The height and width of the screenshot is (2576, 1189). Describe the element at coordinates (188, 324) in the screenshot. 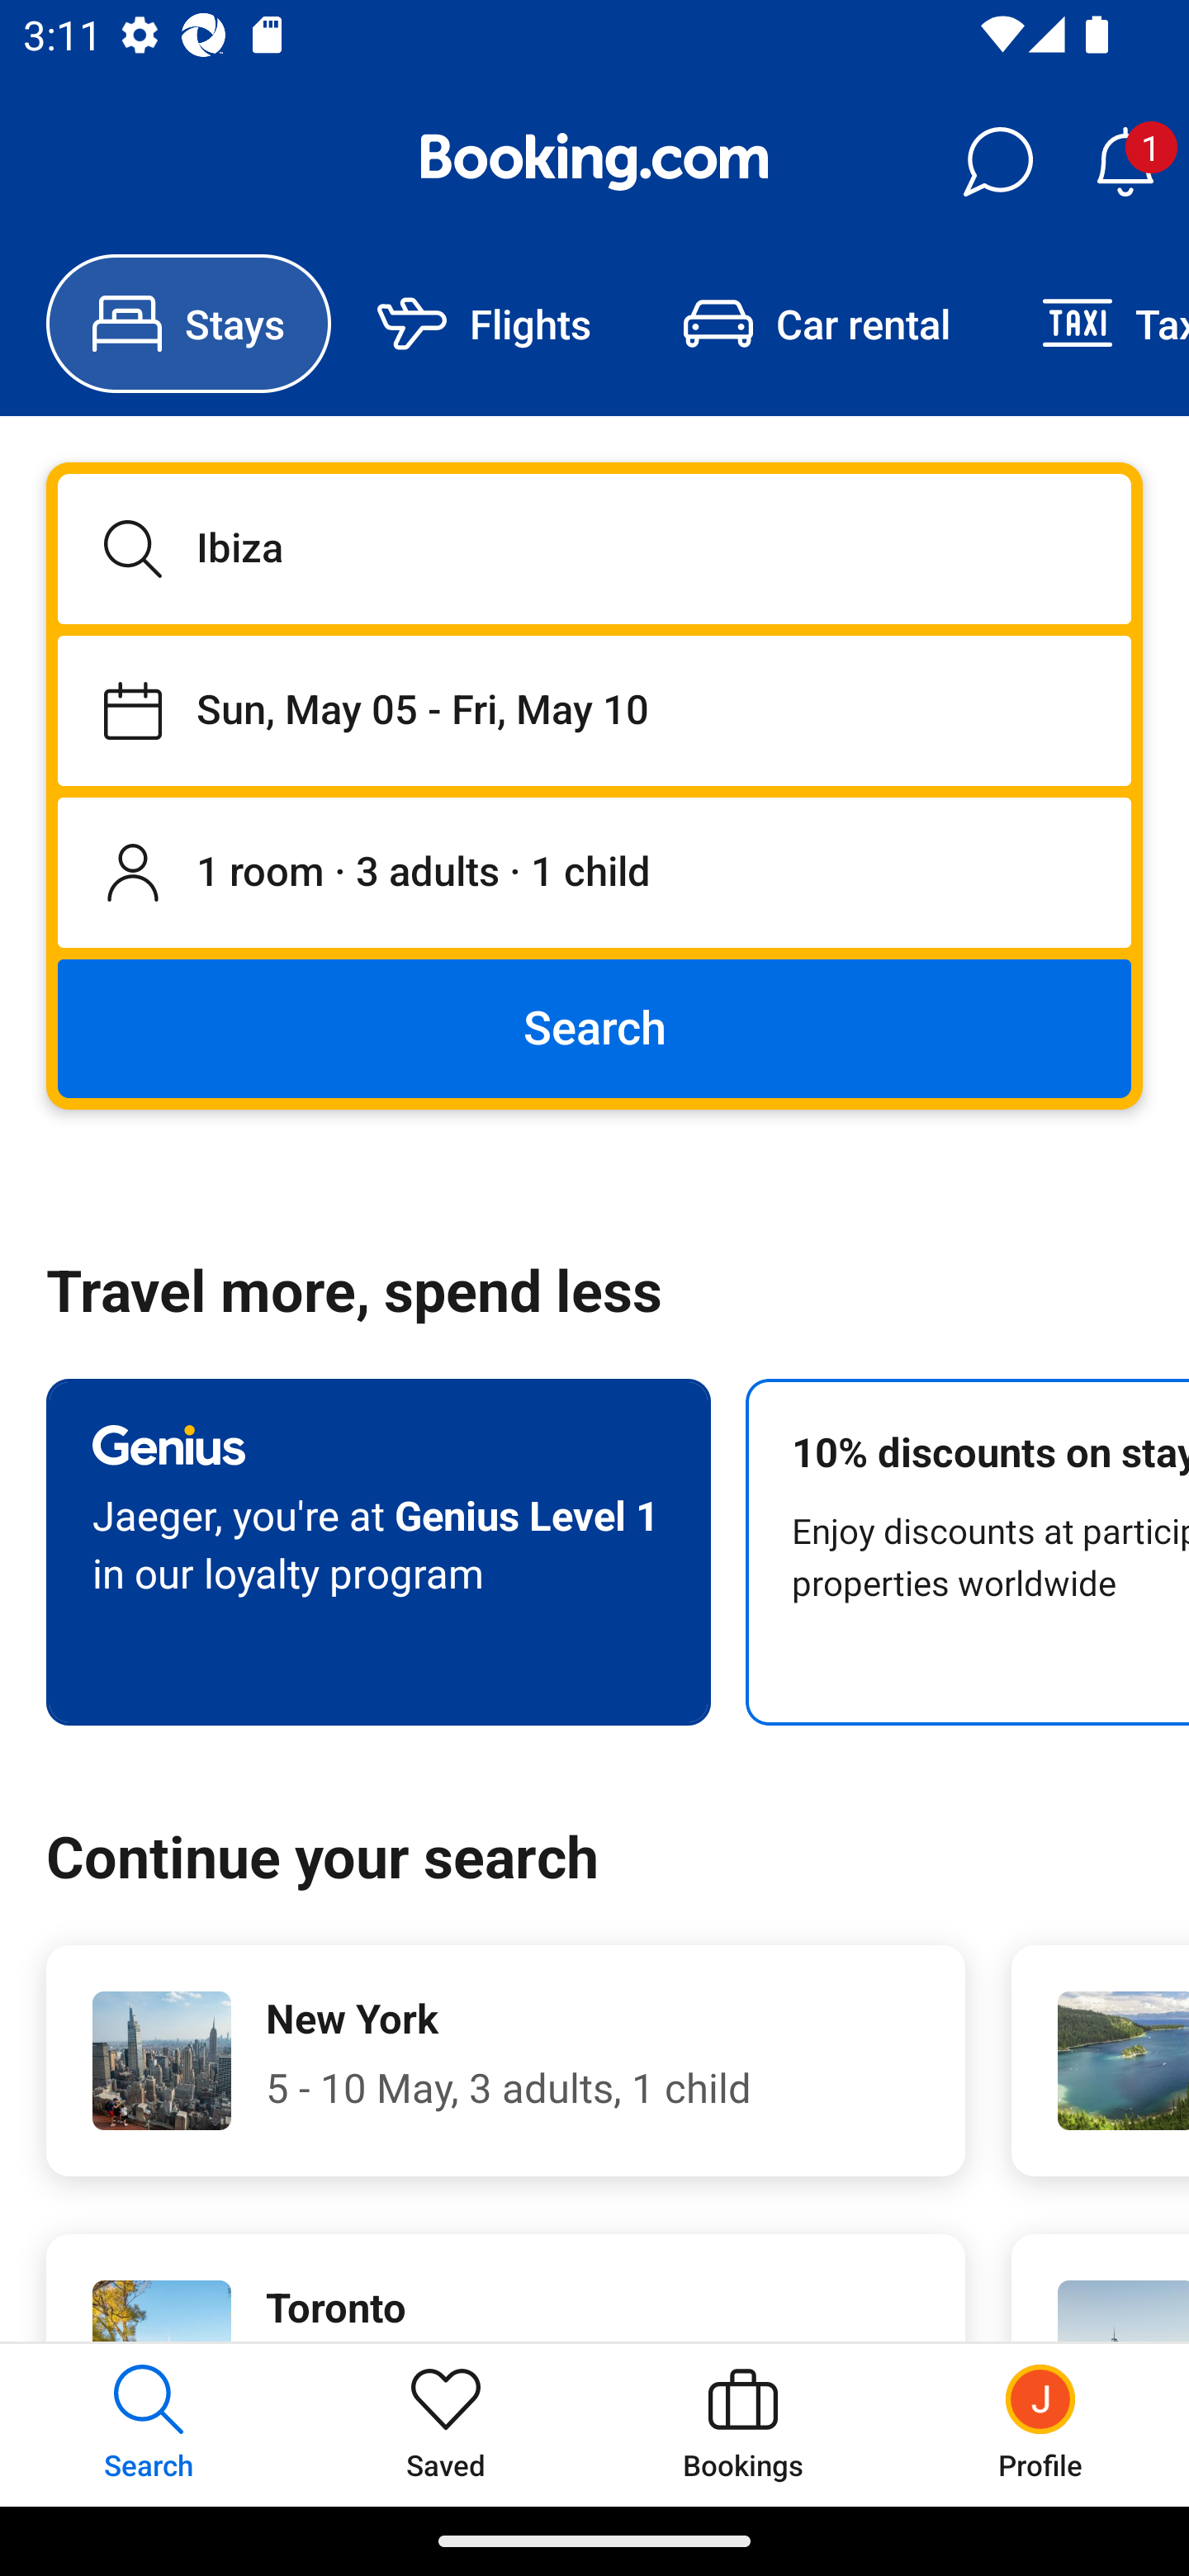

I see `Stays` at that location.